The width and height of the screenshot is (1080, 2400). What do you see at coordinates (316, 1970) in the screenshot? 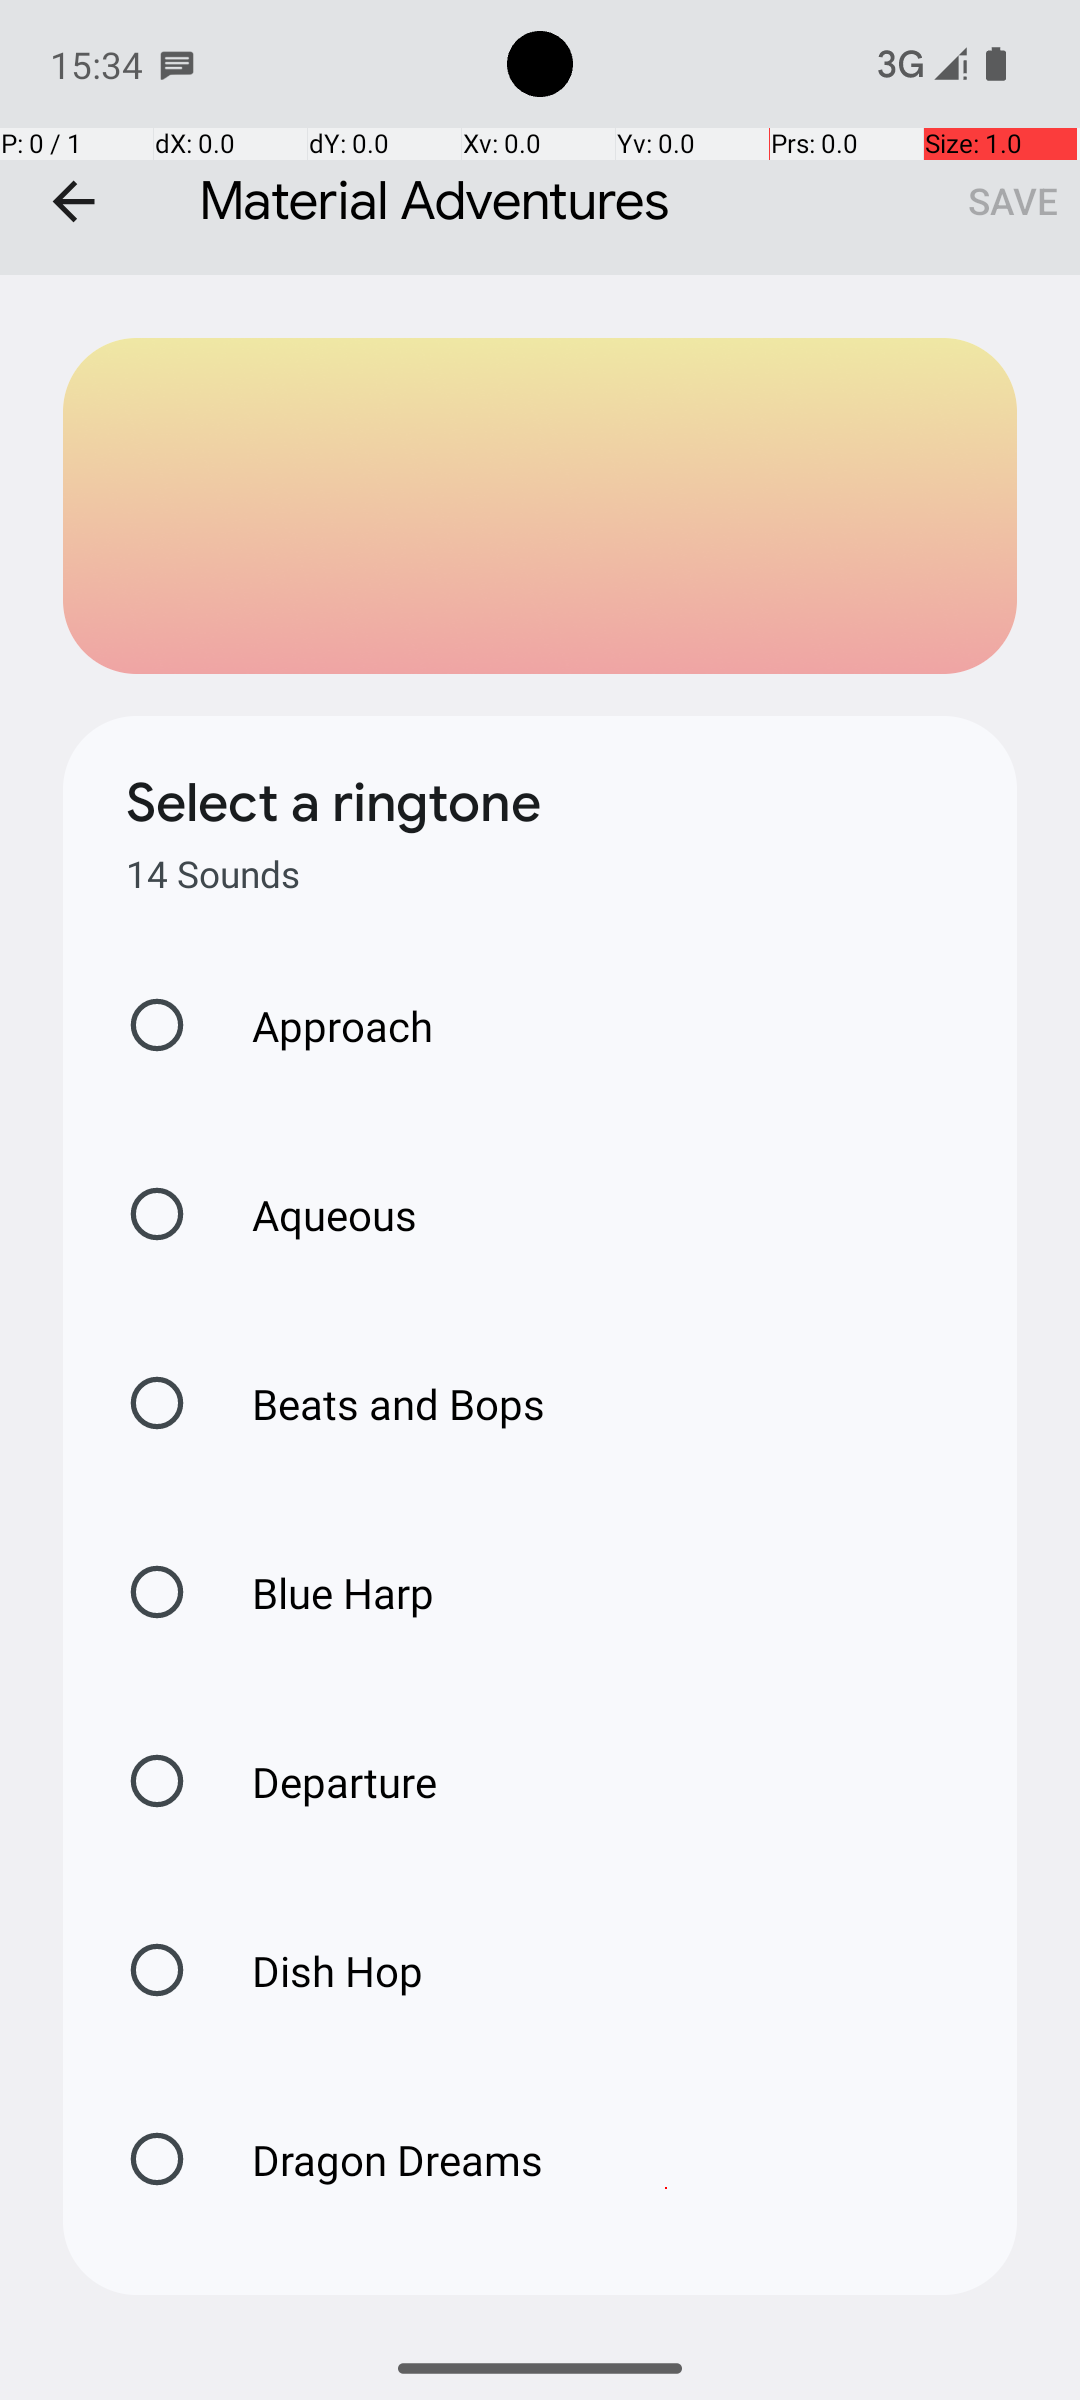
I see `Dish Hop` at bounding box center [316, 1970].